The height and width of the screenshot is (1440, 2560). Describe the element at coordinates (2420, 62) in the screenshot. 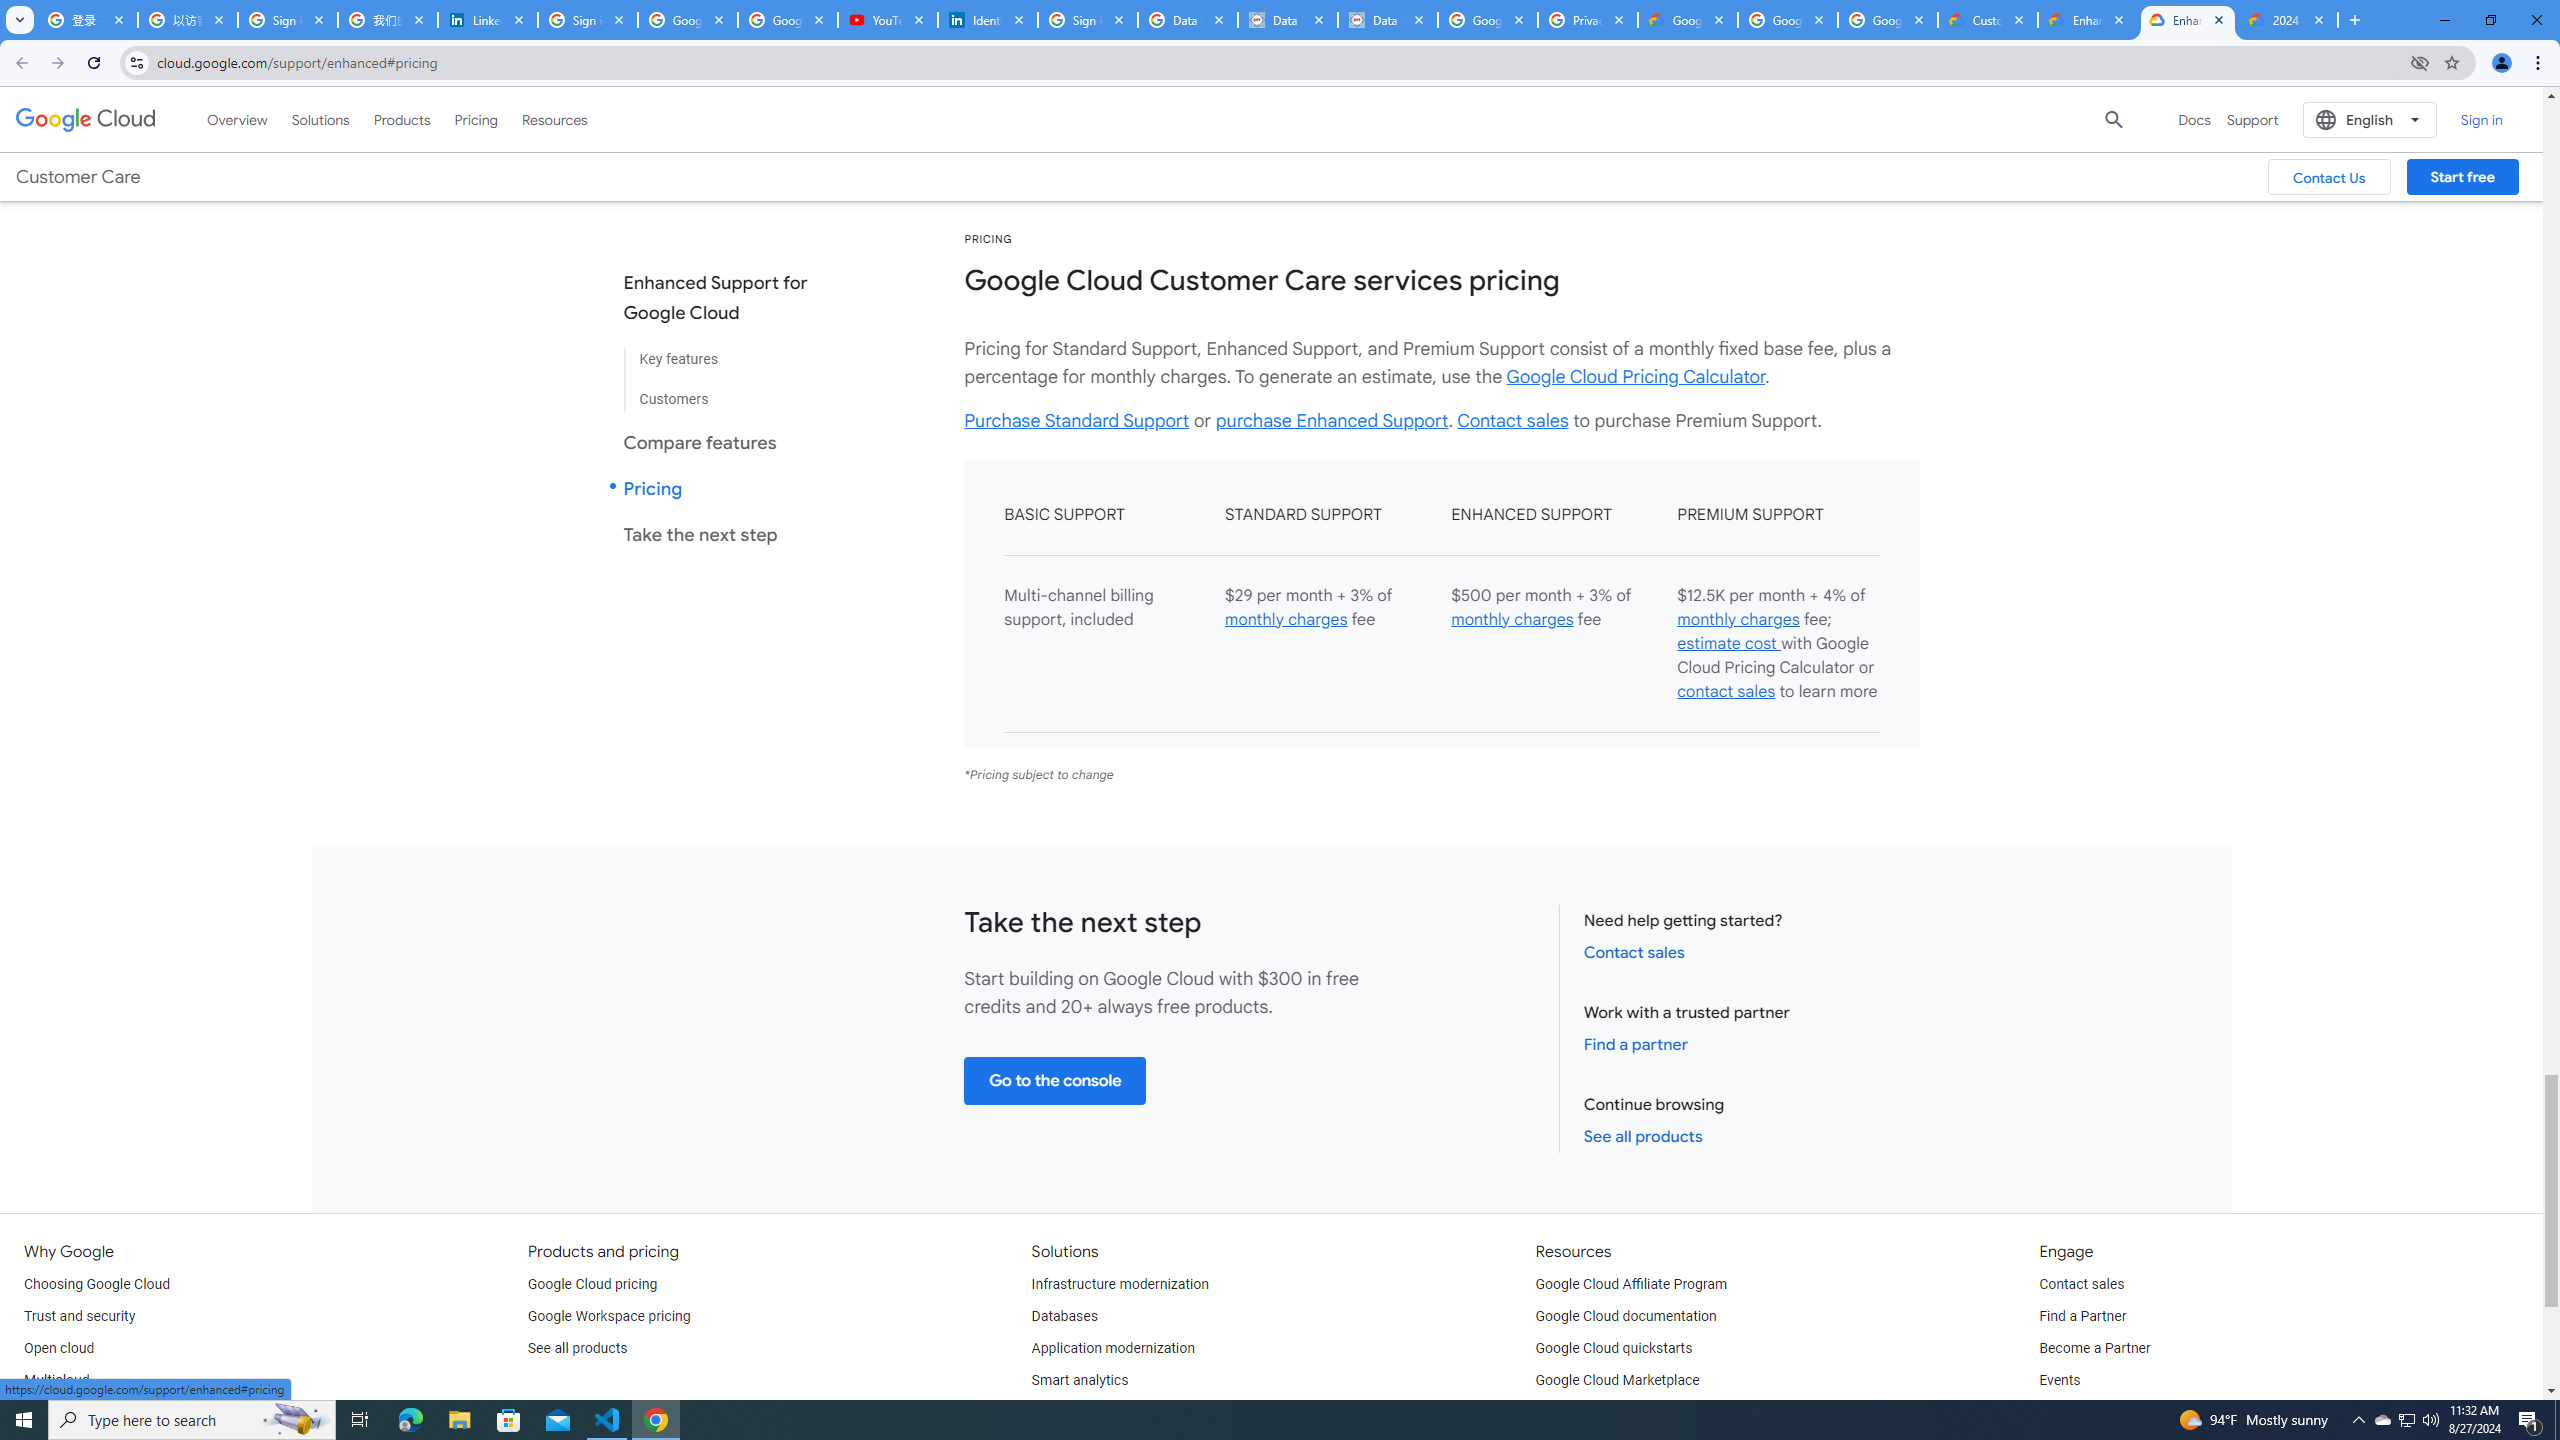

I see `Third-party cookies blocked` at that location.